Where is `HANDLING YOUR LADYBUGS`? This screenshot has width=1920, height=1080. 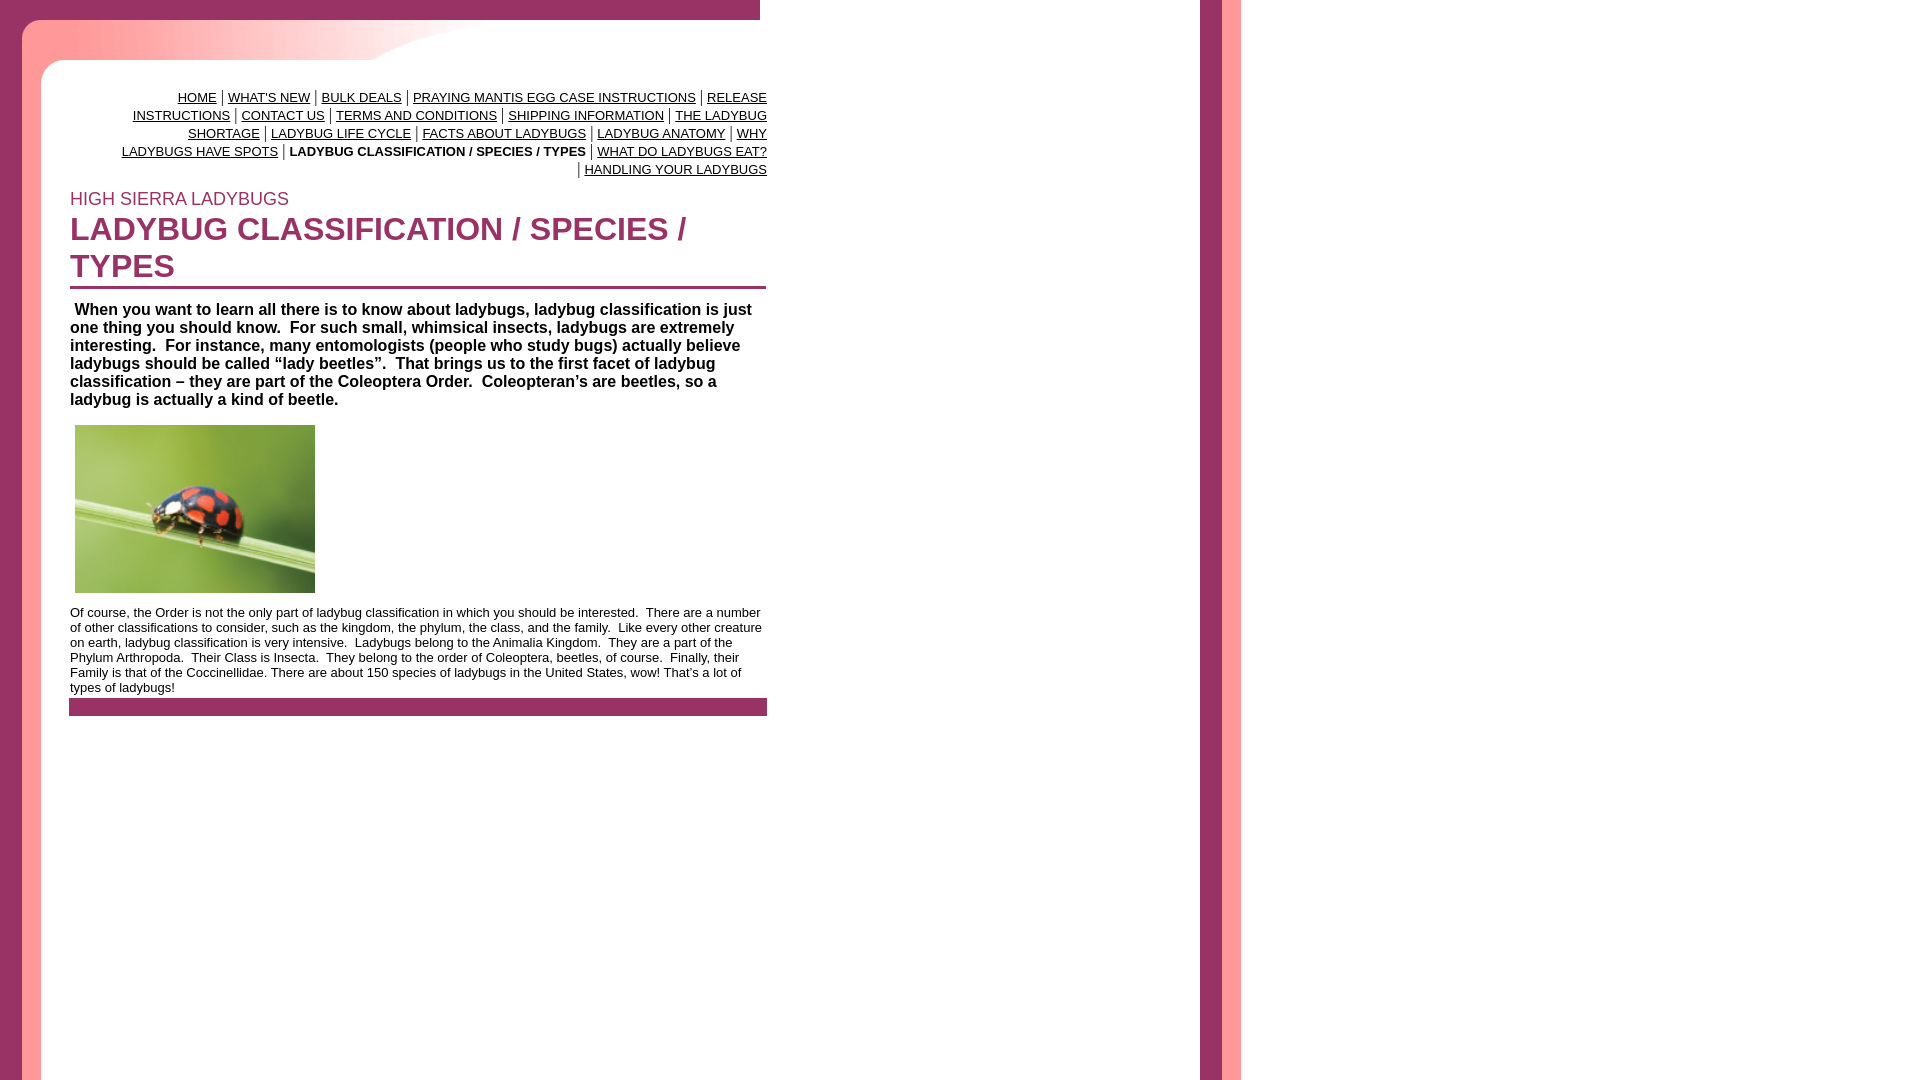 HANDLING YOUR LADYBUGS is located at coordinates (674, 170).